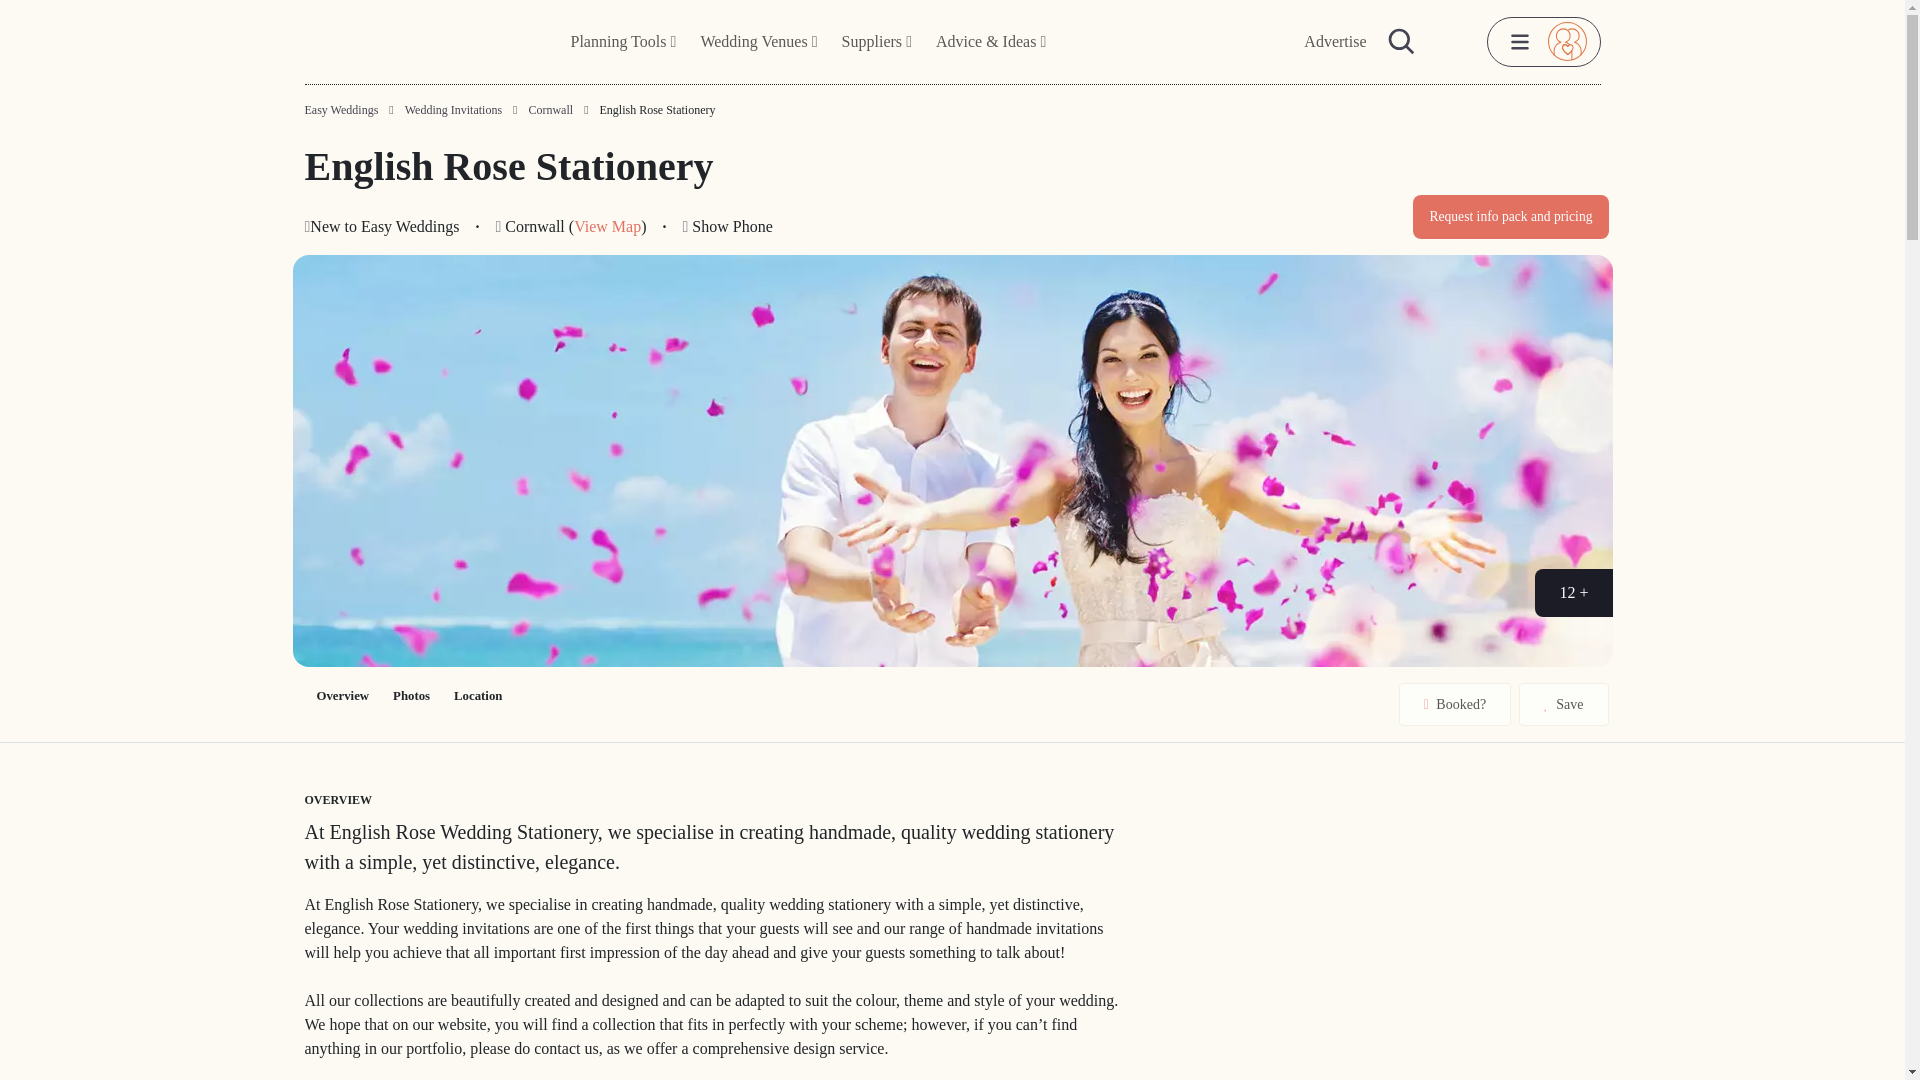 Image resolution: width=1920 pixels, height=1080 pixels. Describe the element at coordinates (342, 696) in the screenshot. I see `Overview` at that location.